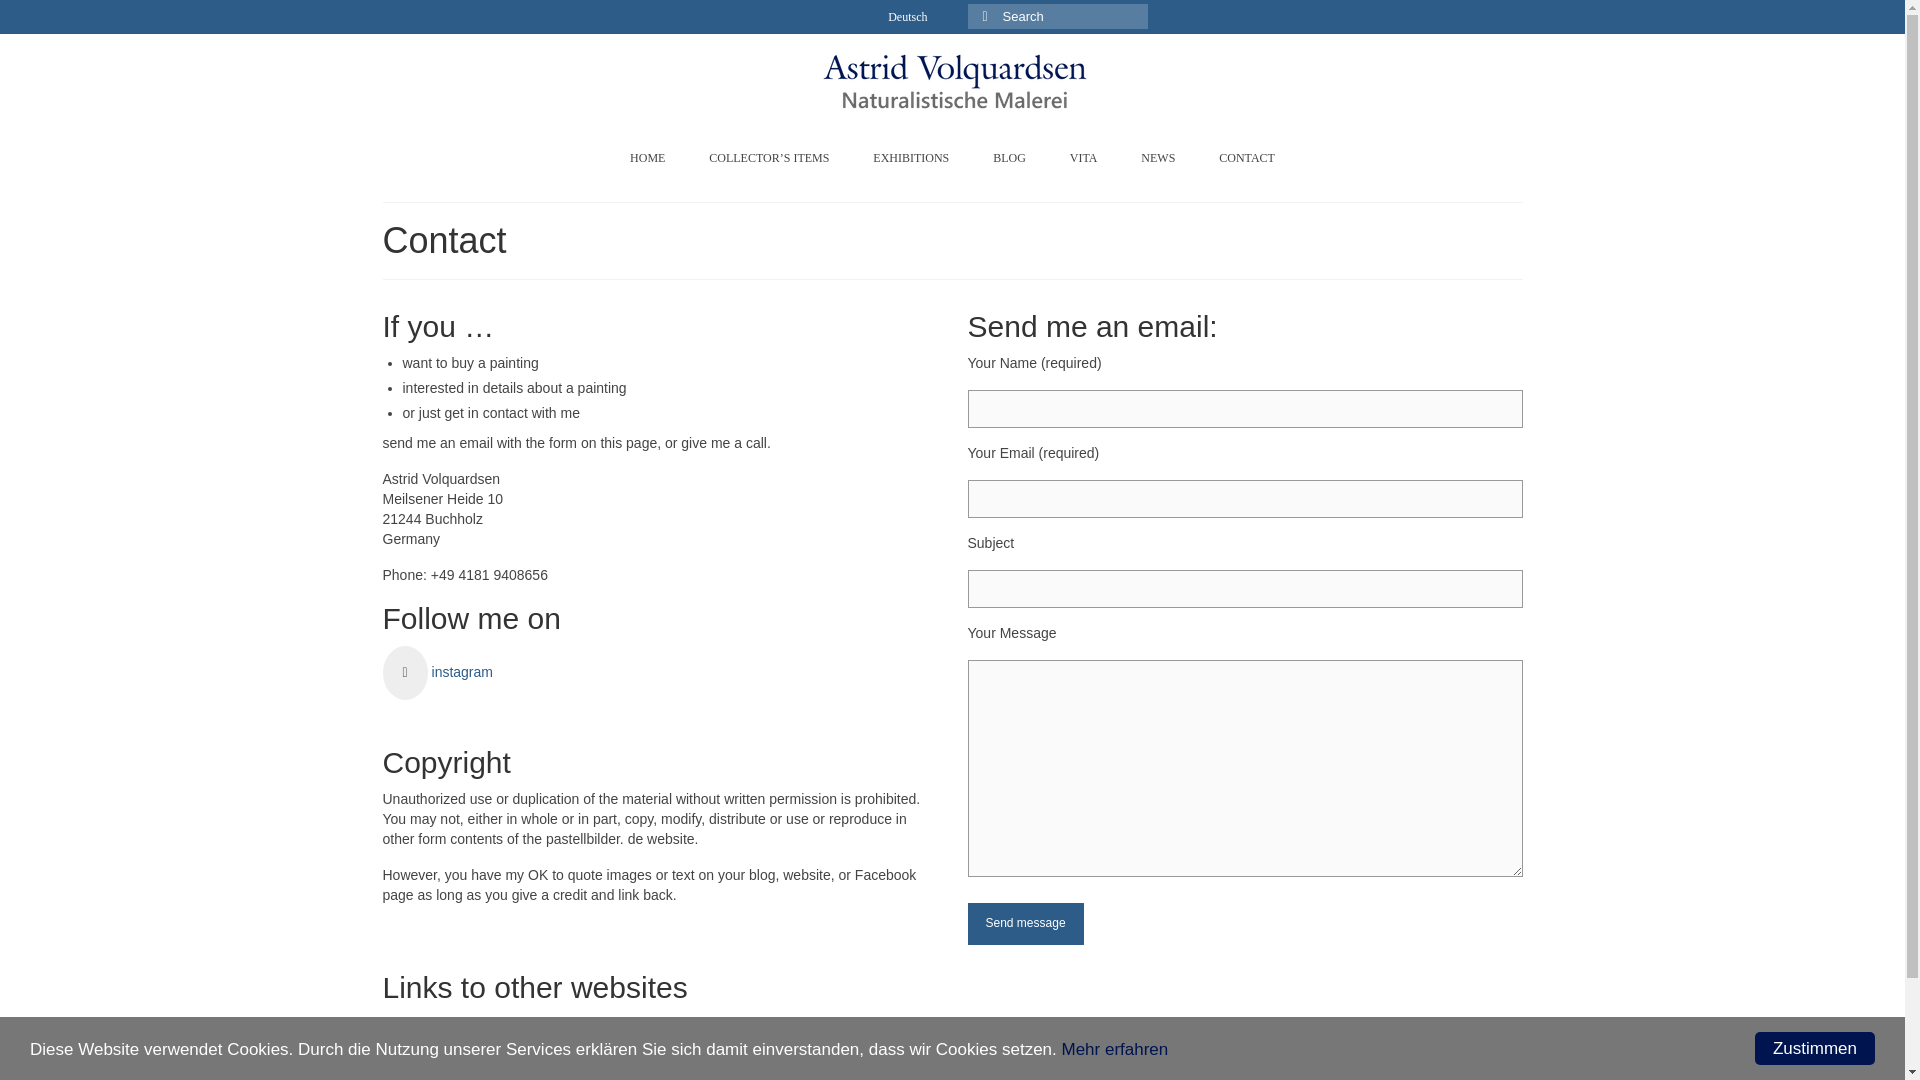 The height and width of the screenshot is (1080, 1920). What do you see at coordinates (1158, 158) in the screenshot?
I see `NEWS` at bounding box center [1158, 158].